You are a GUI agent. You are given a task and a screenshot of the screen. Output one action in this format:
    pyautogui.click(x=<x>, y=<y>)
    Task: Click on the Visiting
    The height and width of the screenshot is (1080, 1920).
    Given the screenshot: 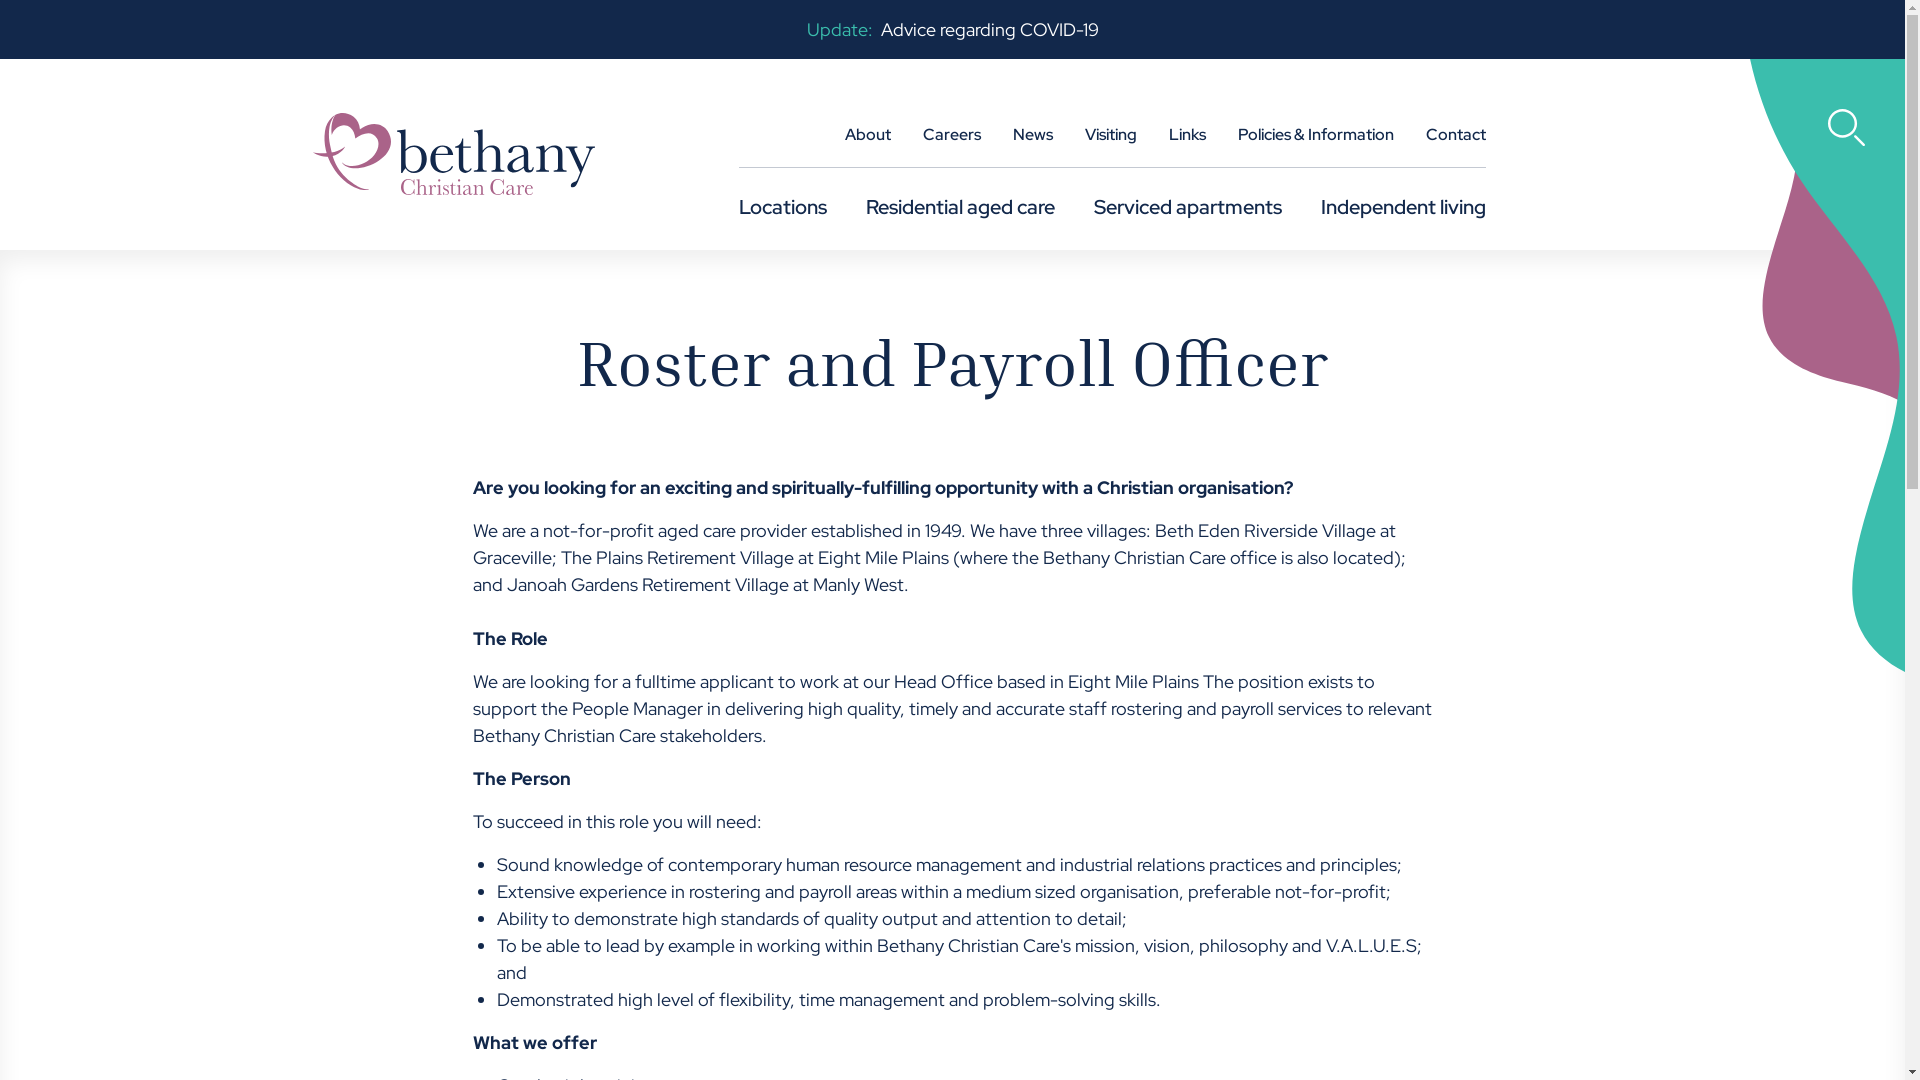 What is the action you would take?
    pyautogui.click(x=1111, y=143)
    